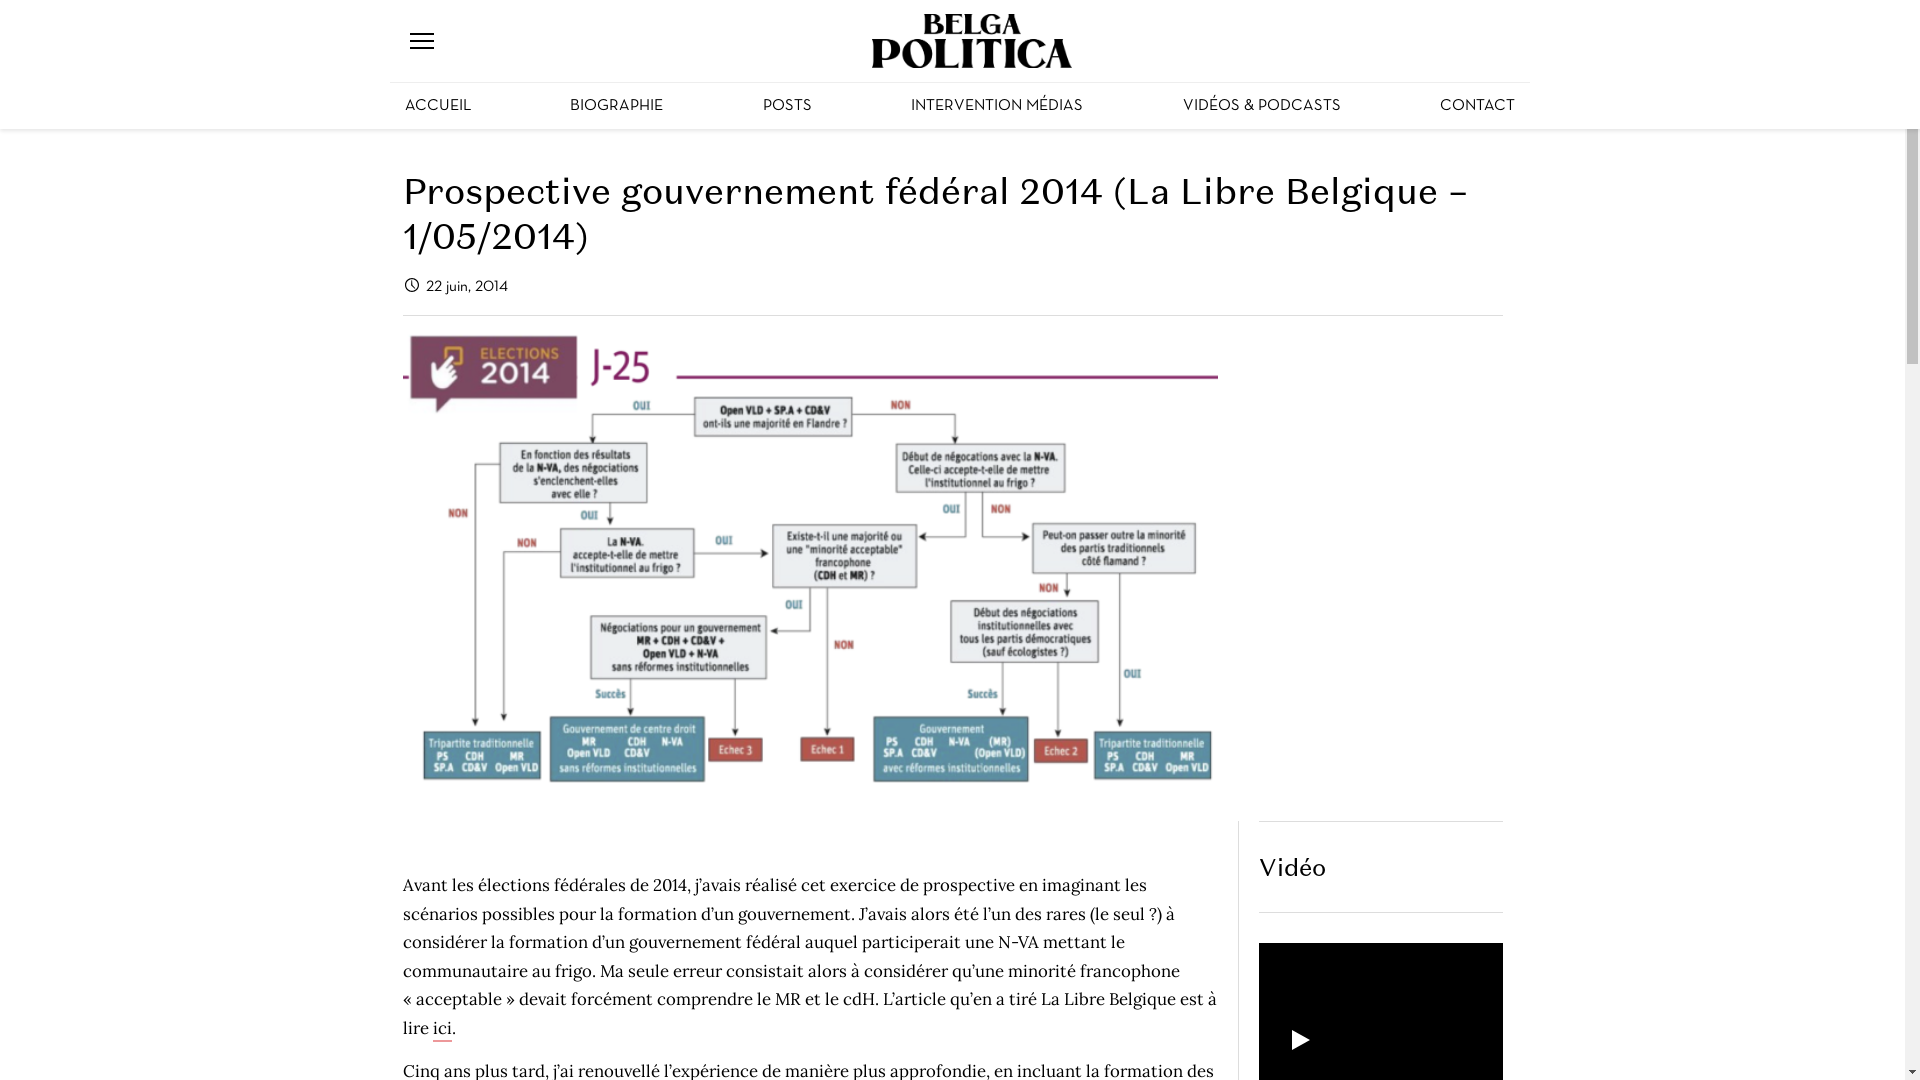  What do you see at coordinates (438, 106) in the screenshot?
I see `ACCUEIL` at bounding box center [438, 106].